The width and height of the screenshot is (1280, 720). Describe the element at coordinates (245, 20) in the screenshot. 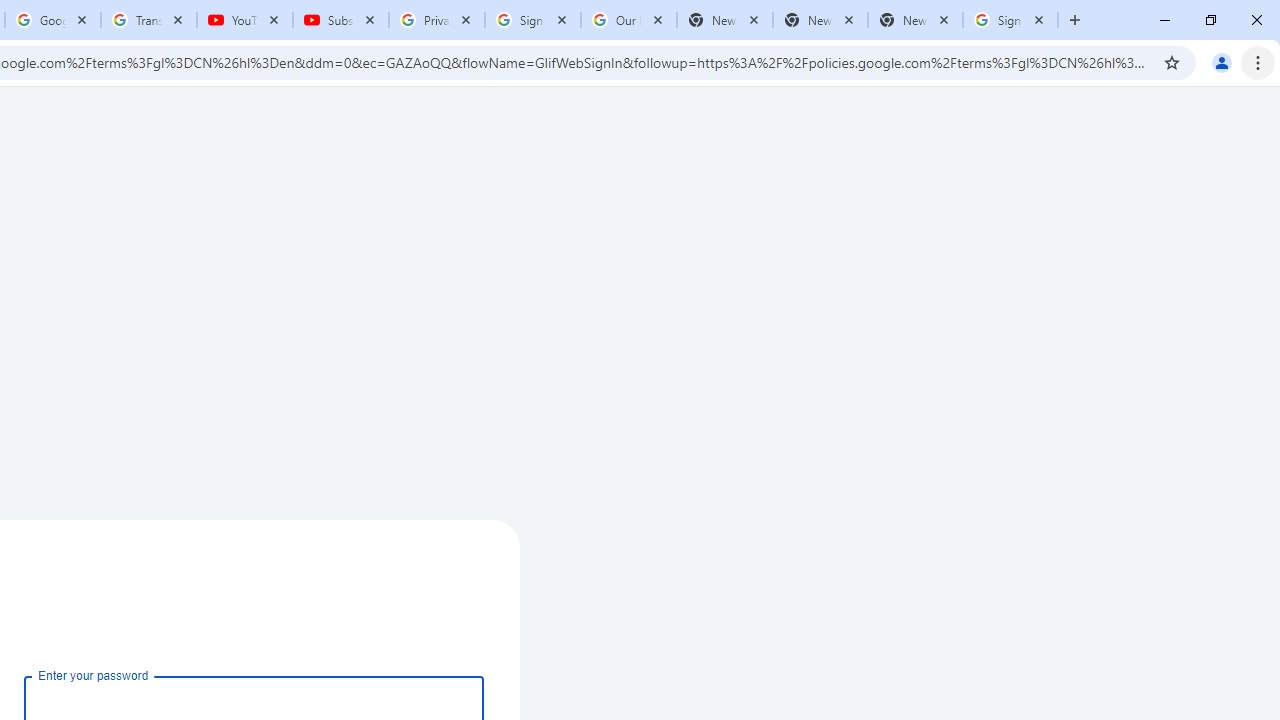

I see `YouTube` at that location.